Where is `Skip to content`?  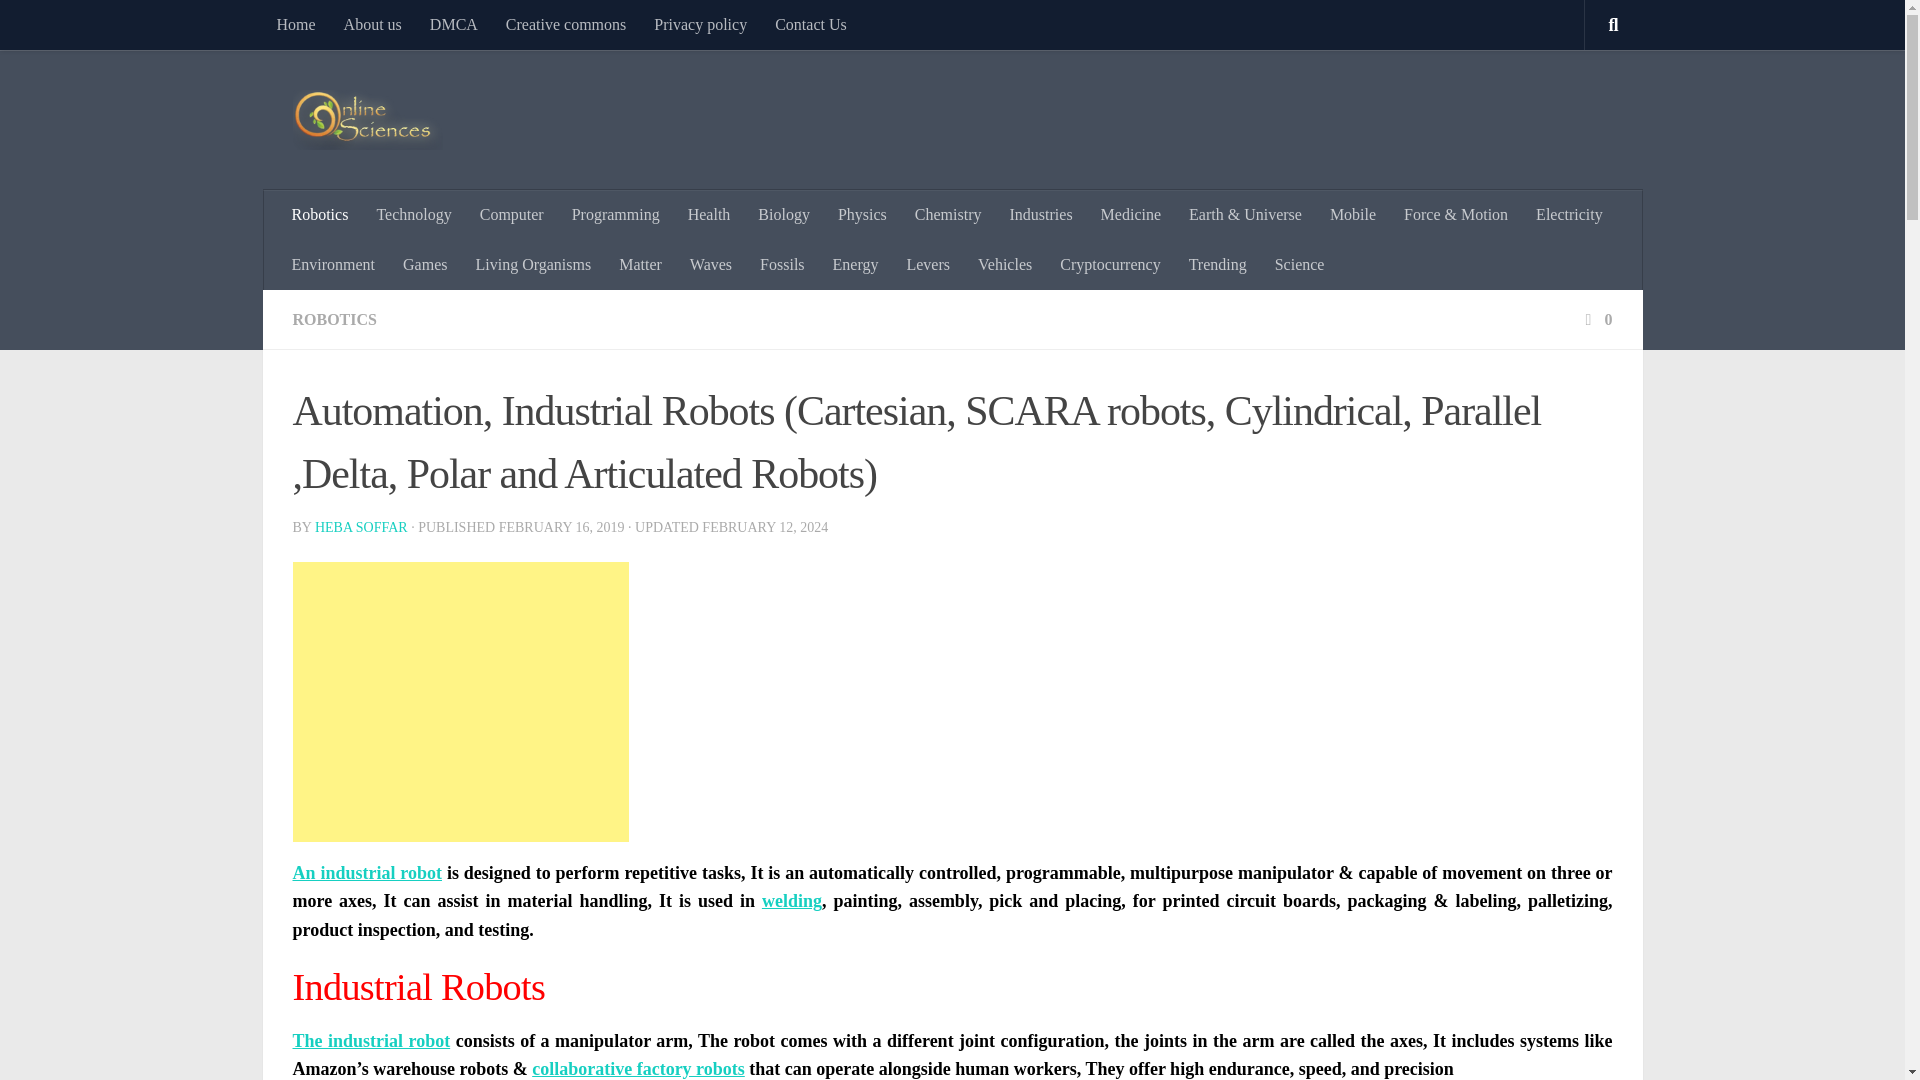 Skip to content is located at coordinates (78, 27).